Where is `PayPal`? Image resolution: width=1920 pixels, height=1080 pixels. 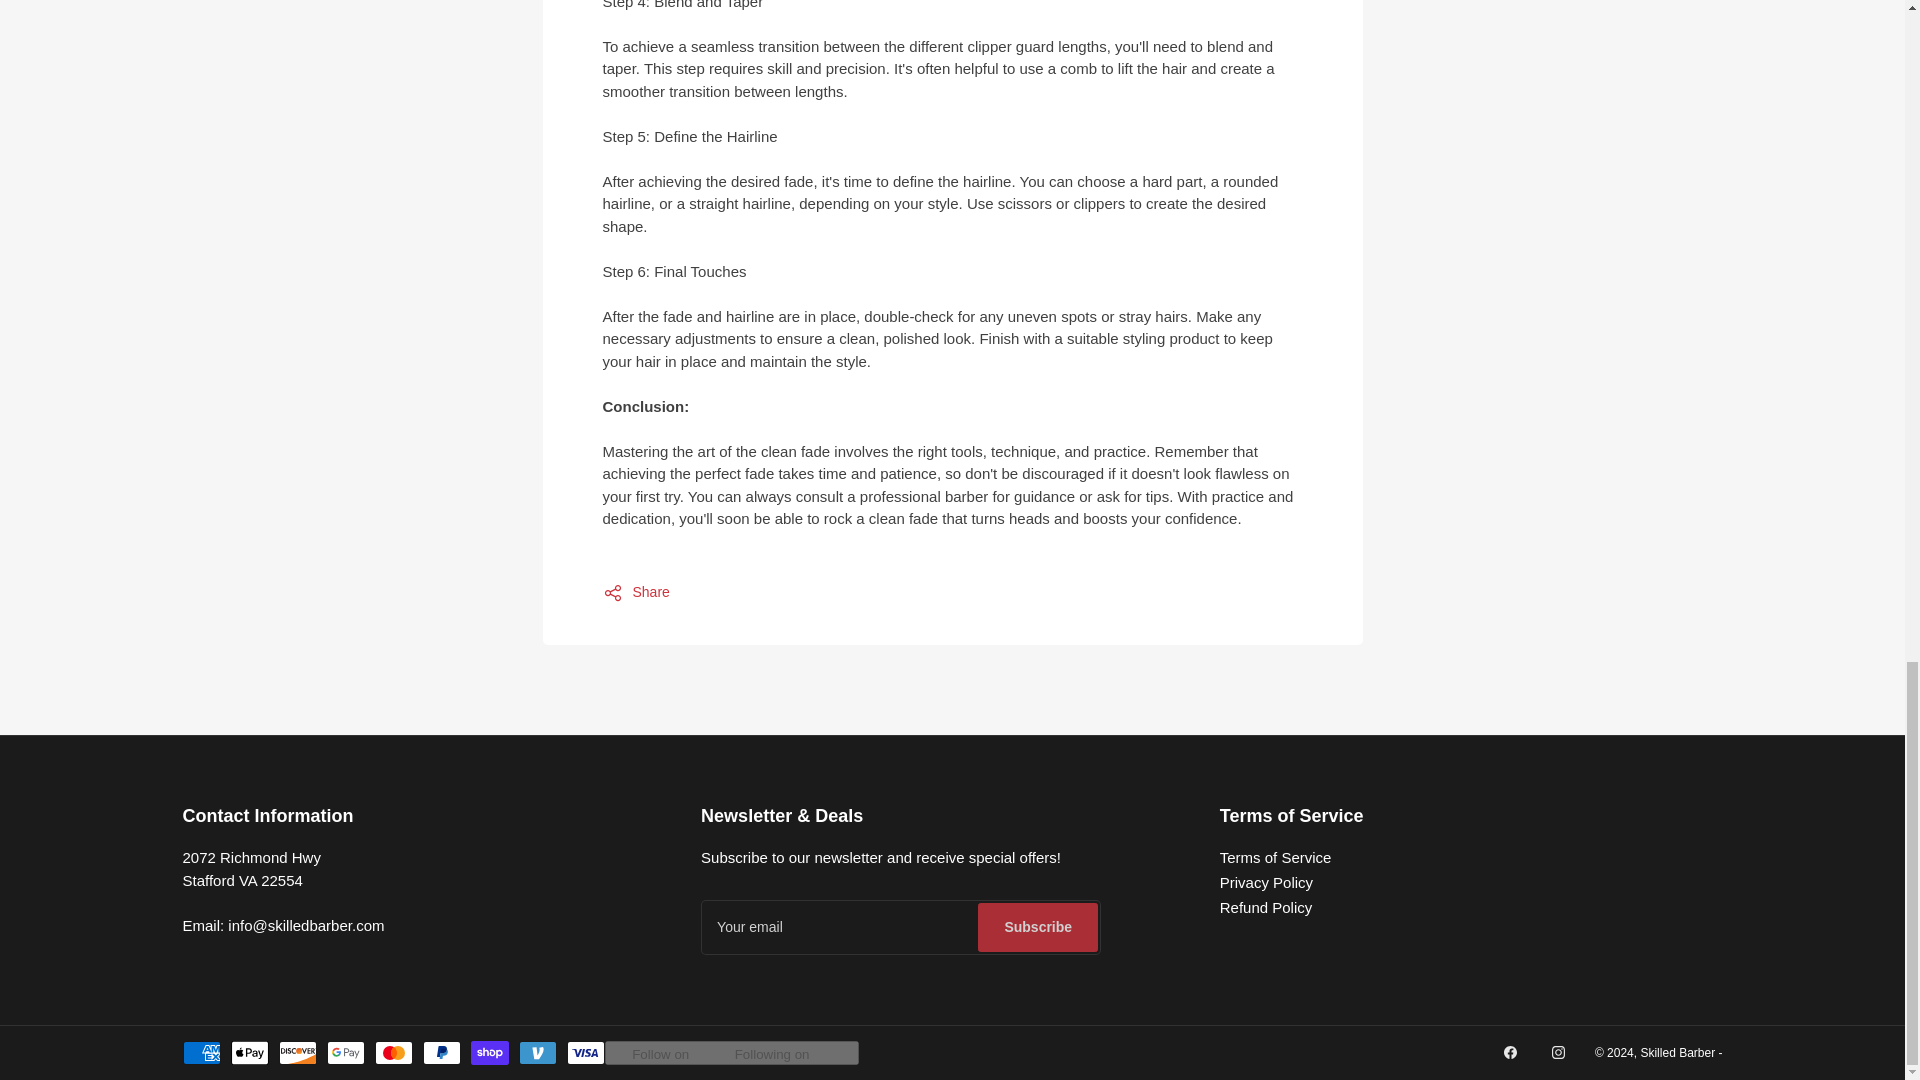
PayPal is located at coordinates (441, 1052).